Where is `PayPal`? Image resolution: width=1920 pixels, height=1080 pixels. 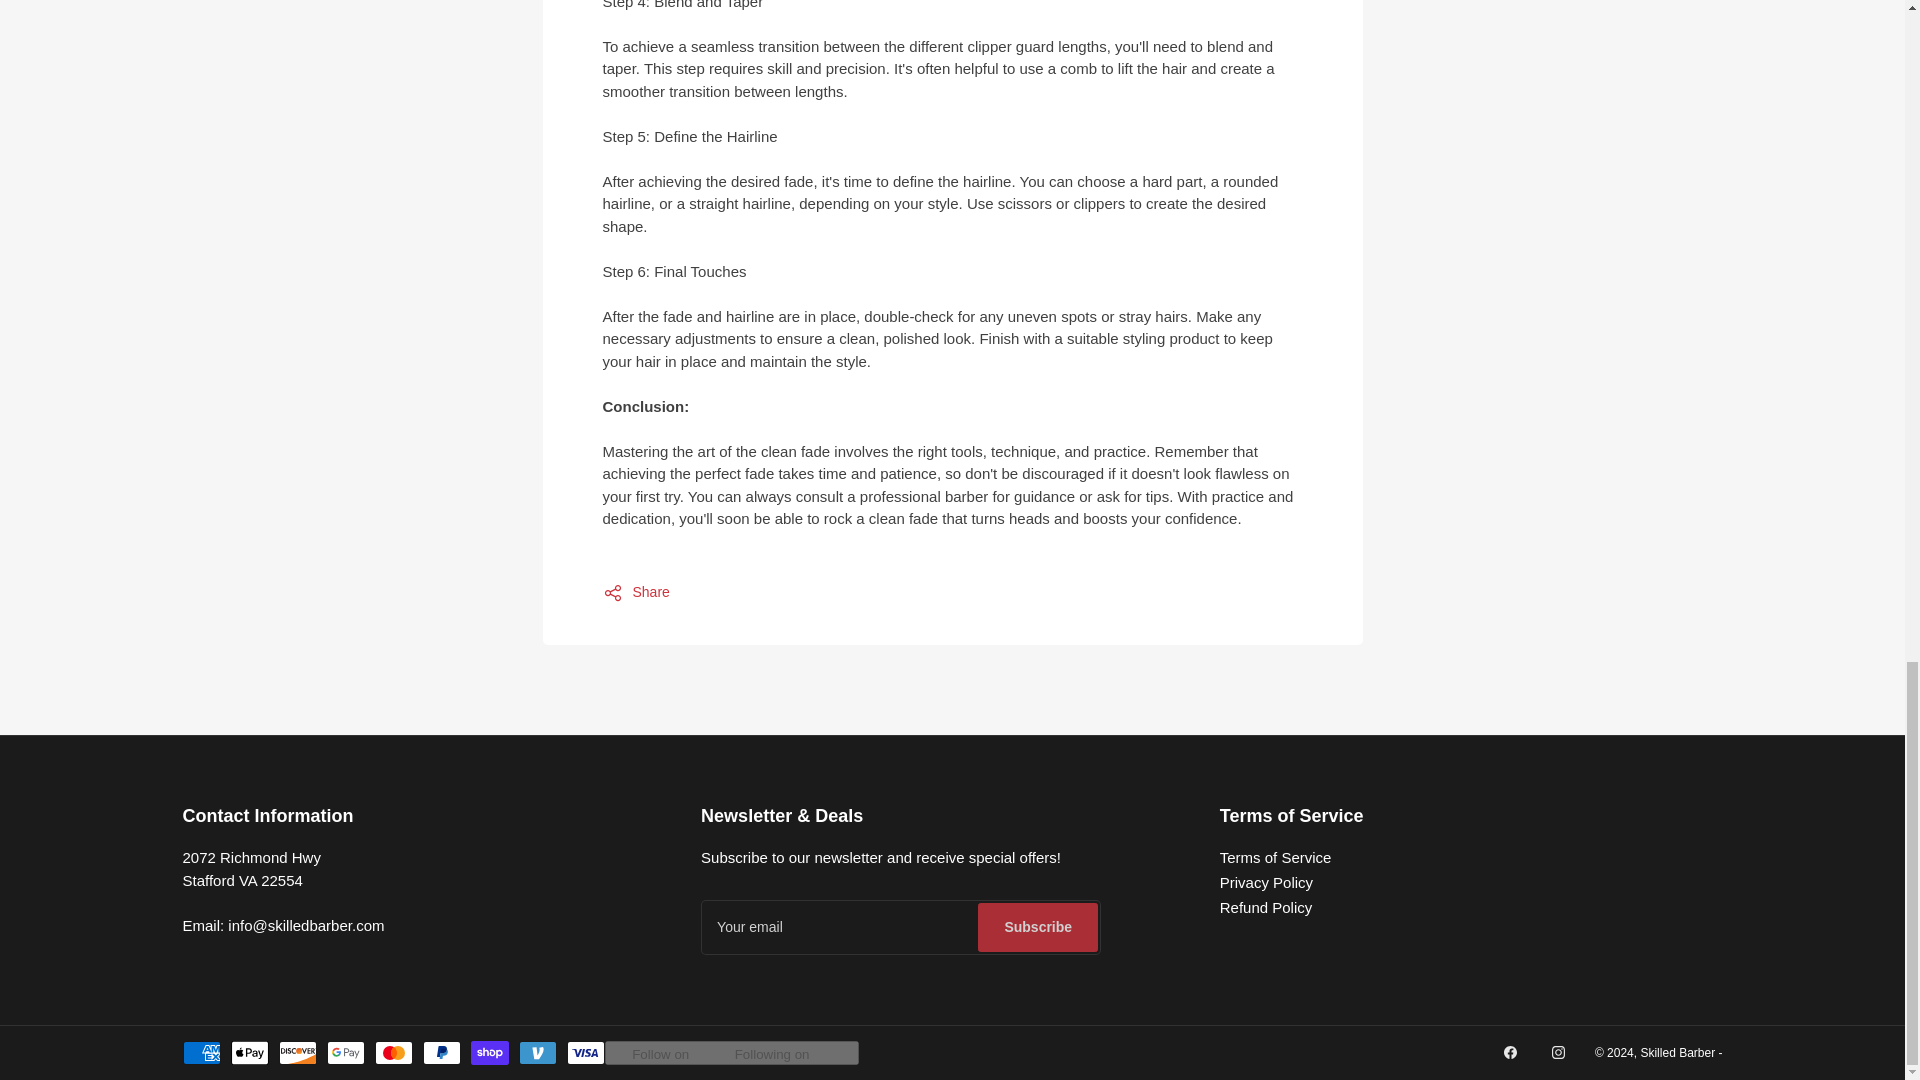
PayPal is located at coordinates (441, 1052).